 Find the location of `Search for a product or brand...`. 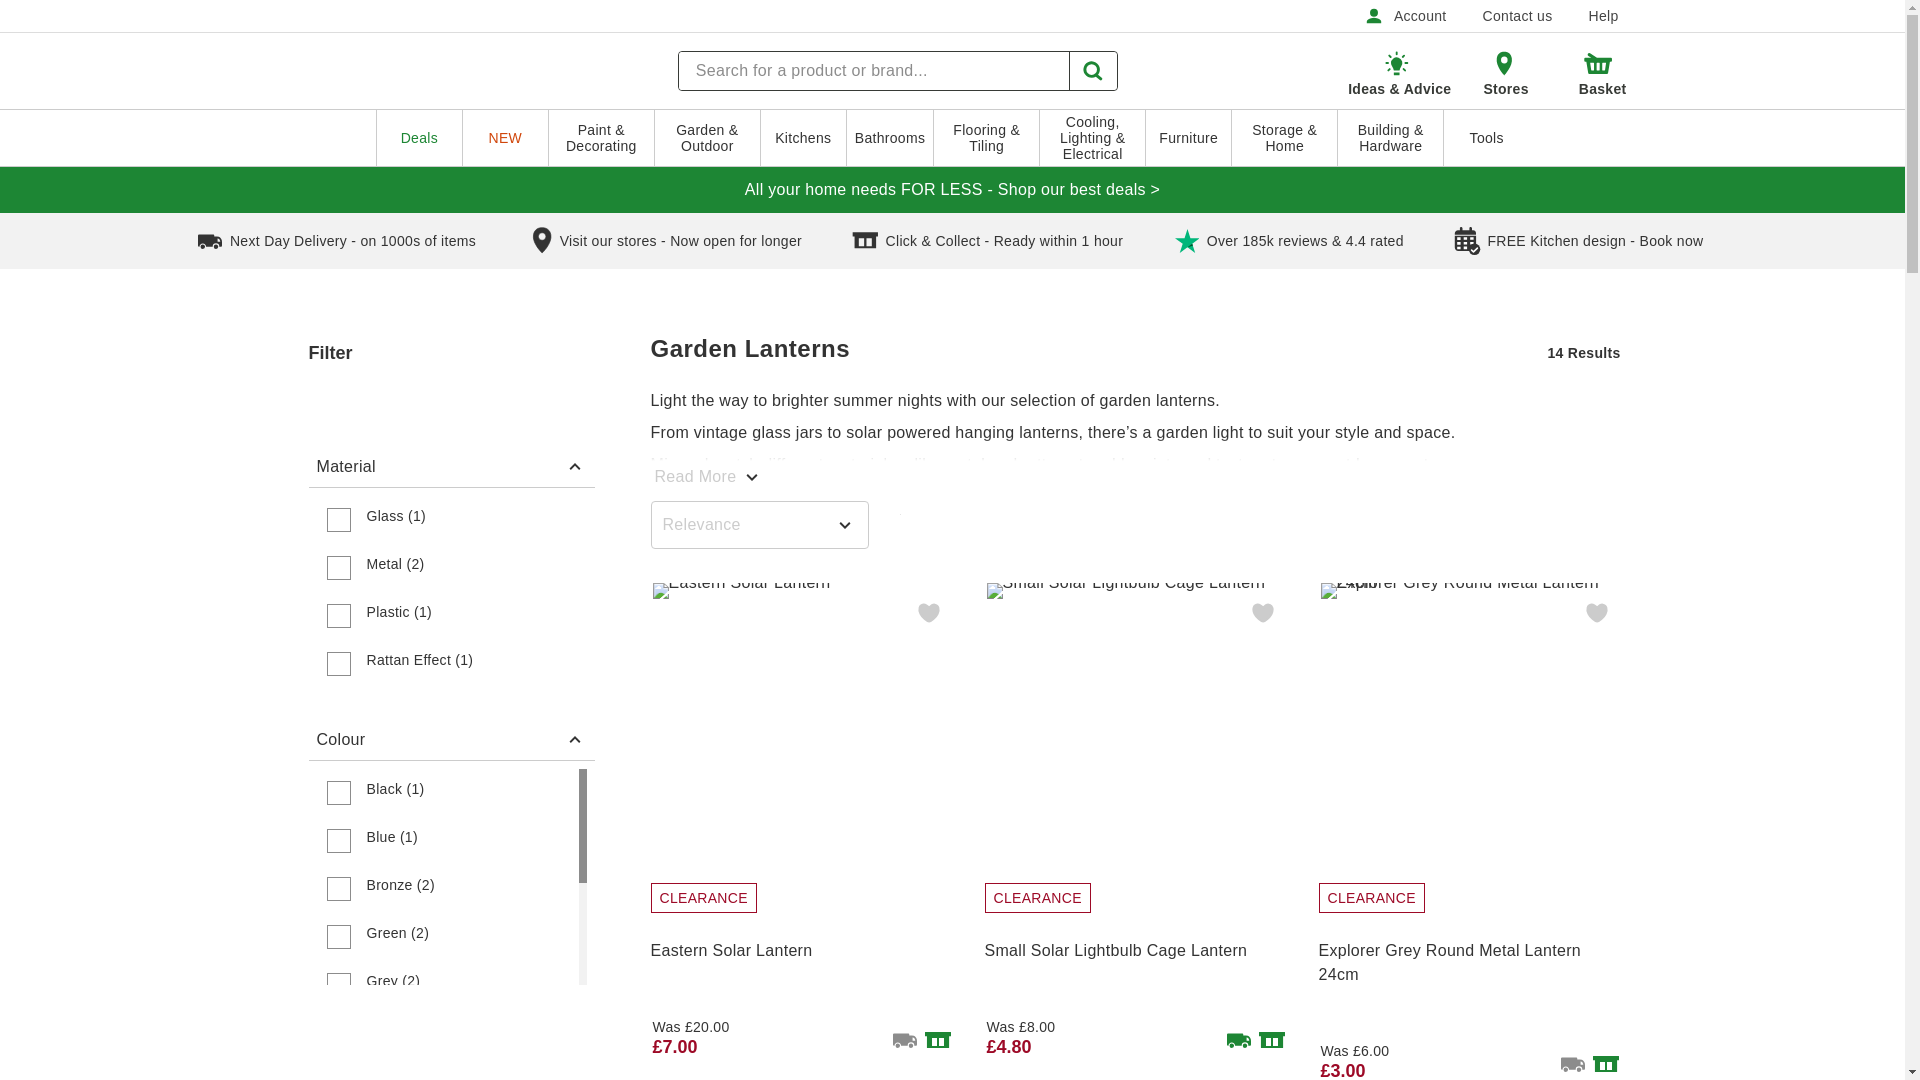

Search for a product or brand... is located at coordinates (874, 70).